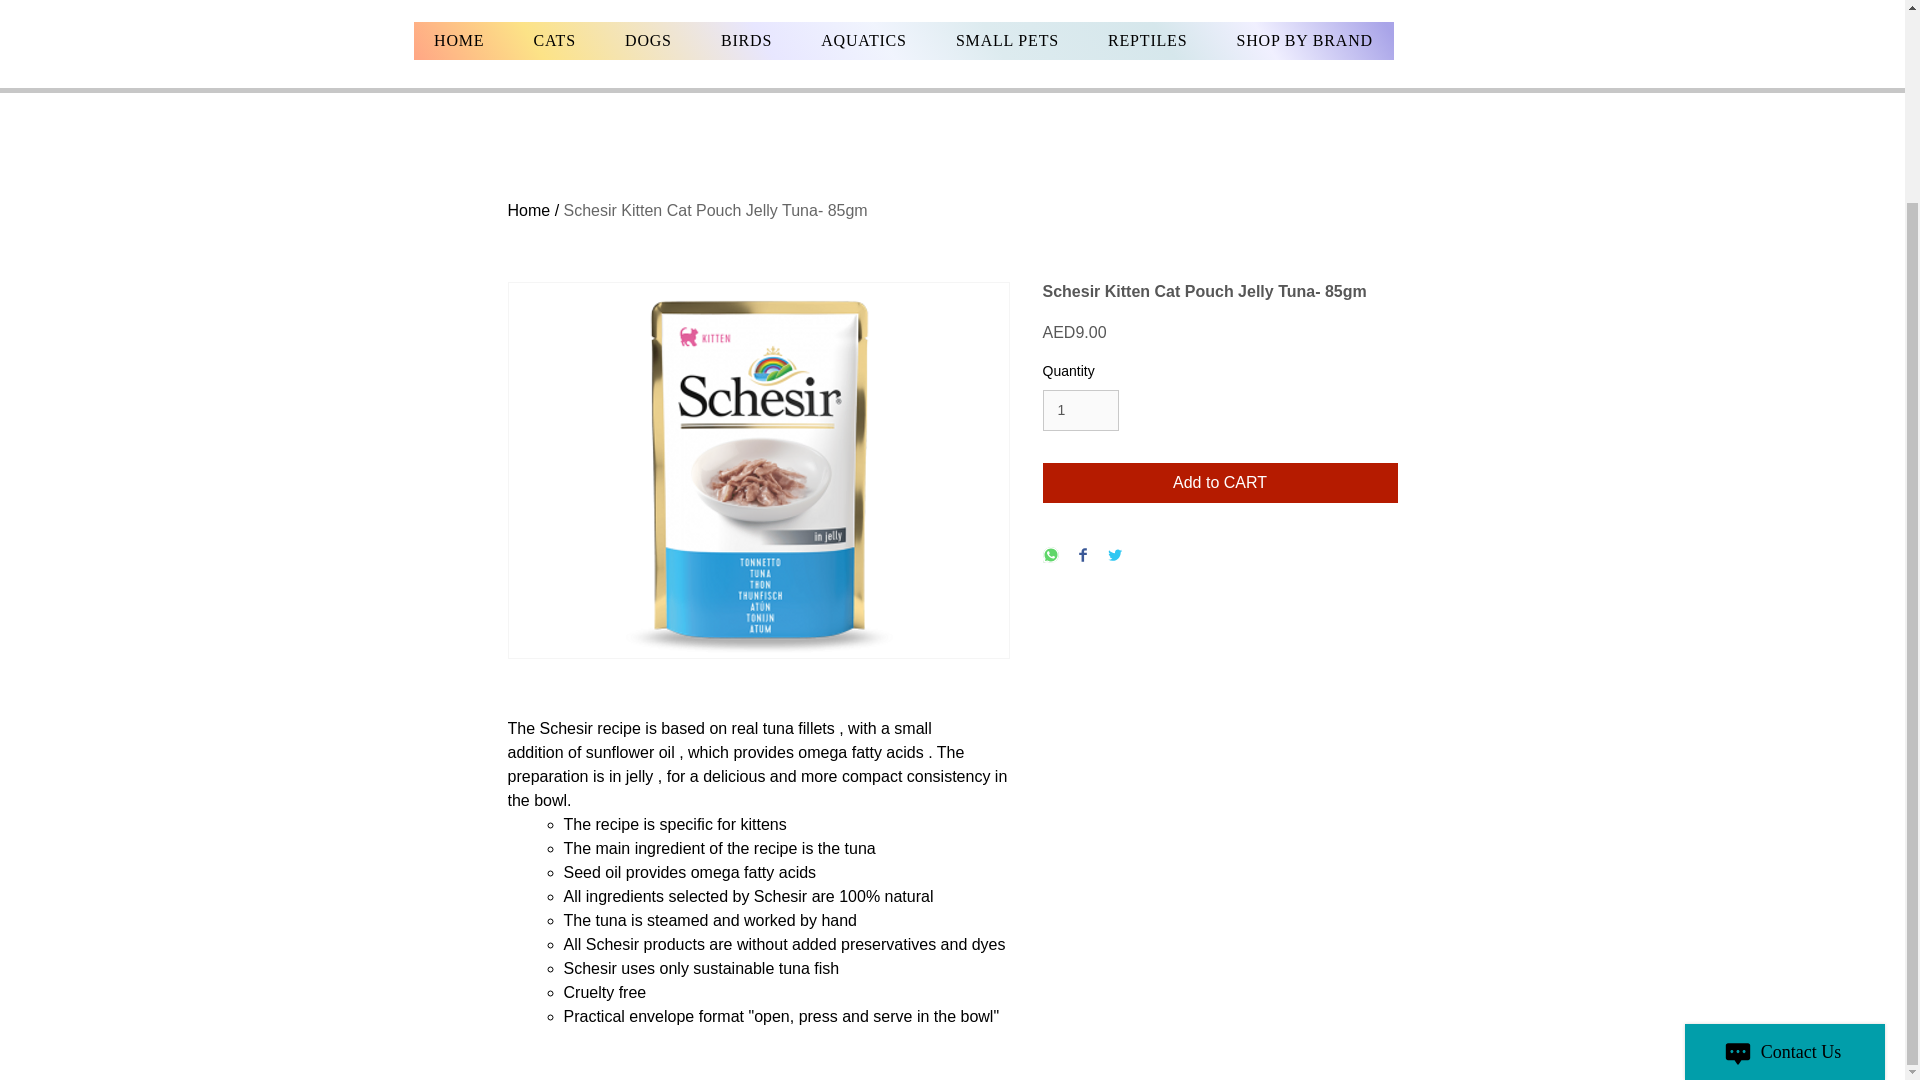 The height and width of the screenshot is (1080, 1920). I want to click on BIRDS, so click(746, 40).